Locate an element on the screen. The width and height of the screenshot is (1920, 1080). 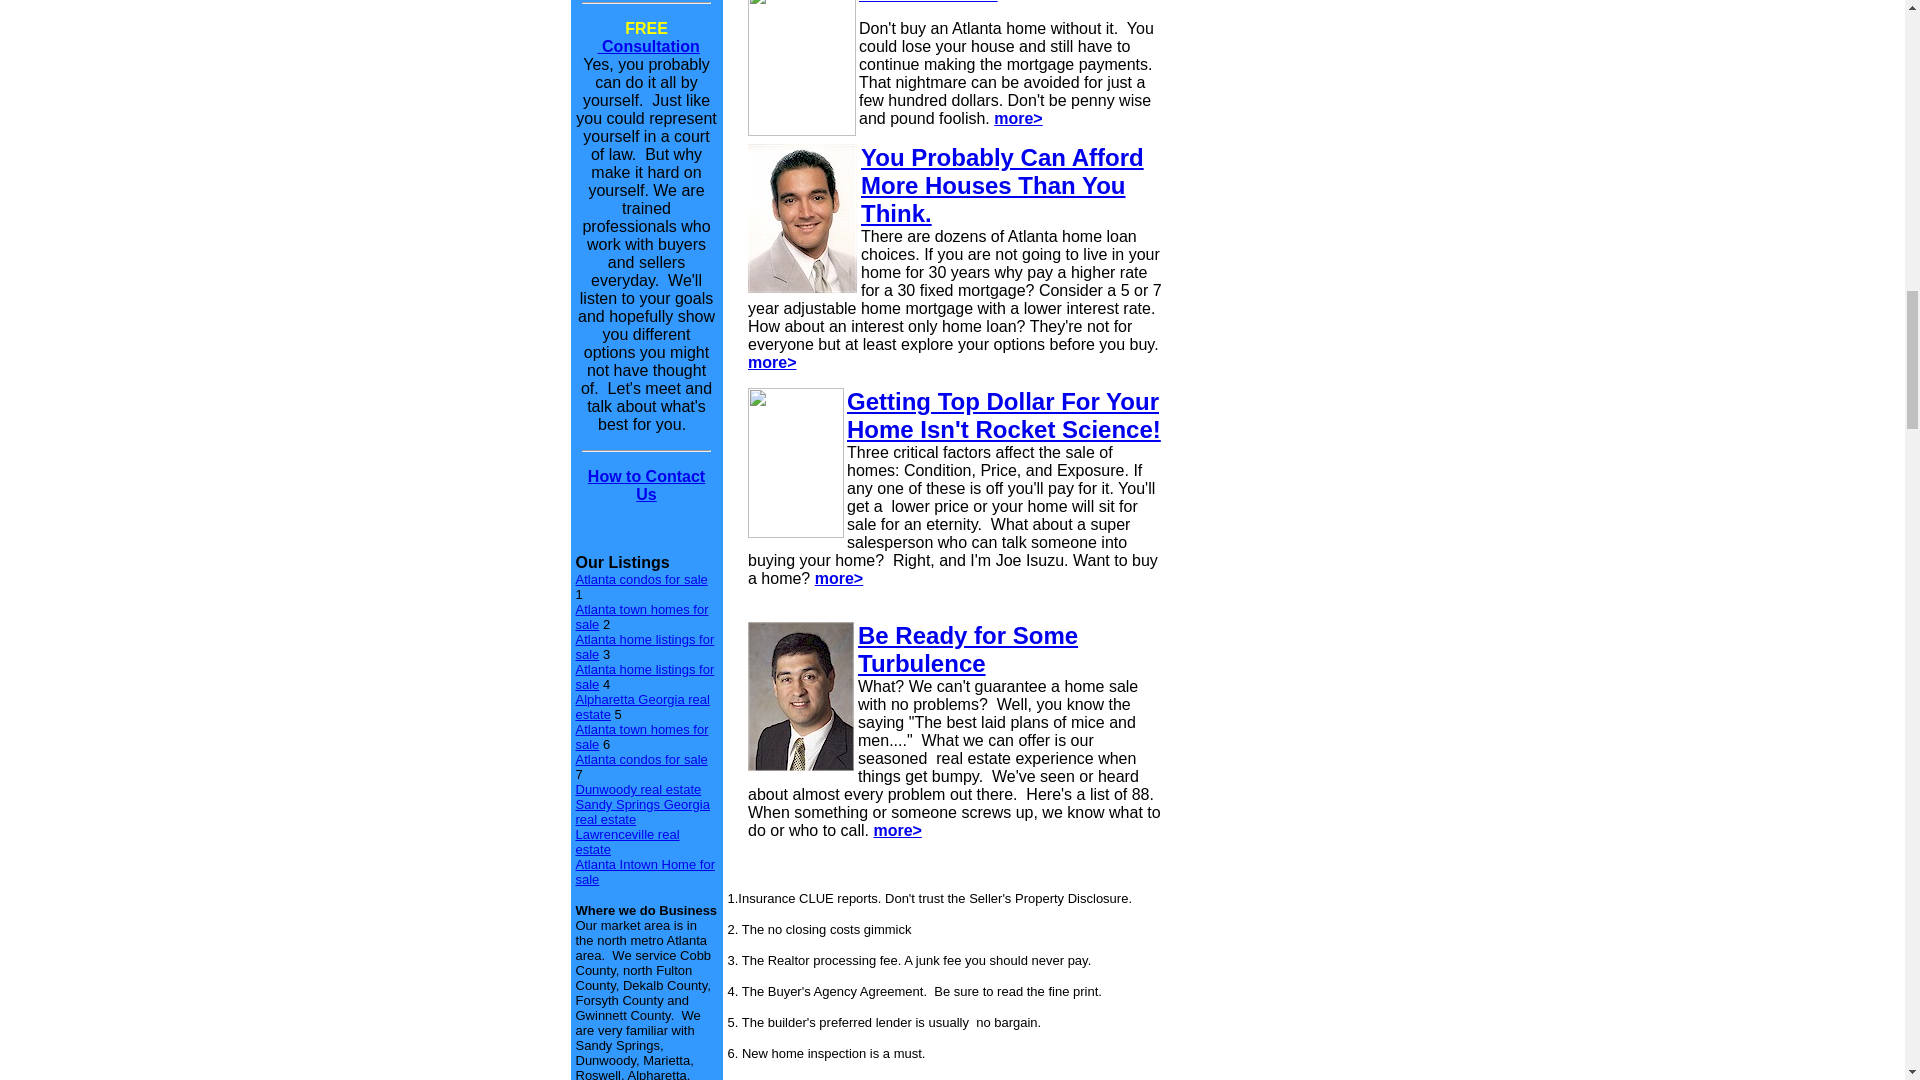
Atlanta Intown Home for sale is located at coordinates (645, 872).